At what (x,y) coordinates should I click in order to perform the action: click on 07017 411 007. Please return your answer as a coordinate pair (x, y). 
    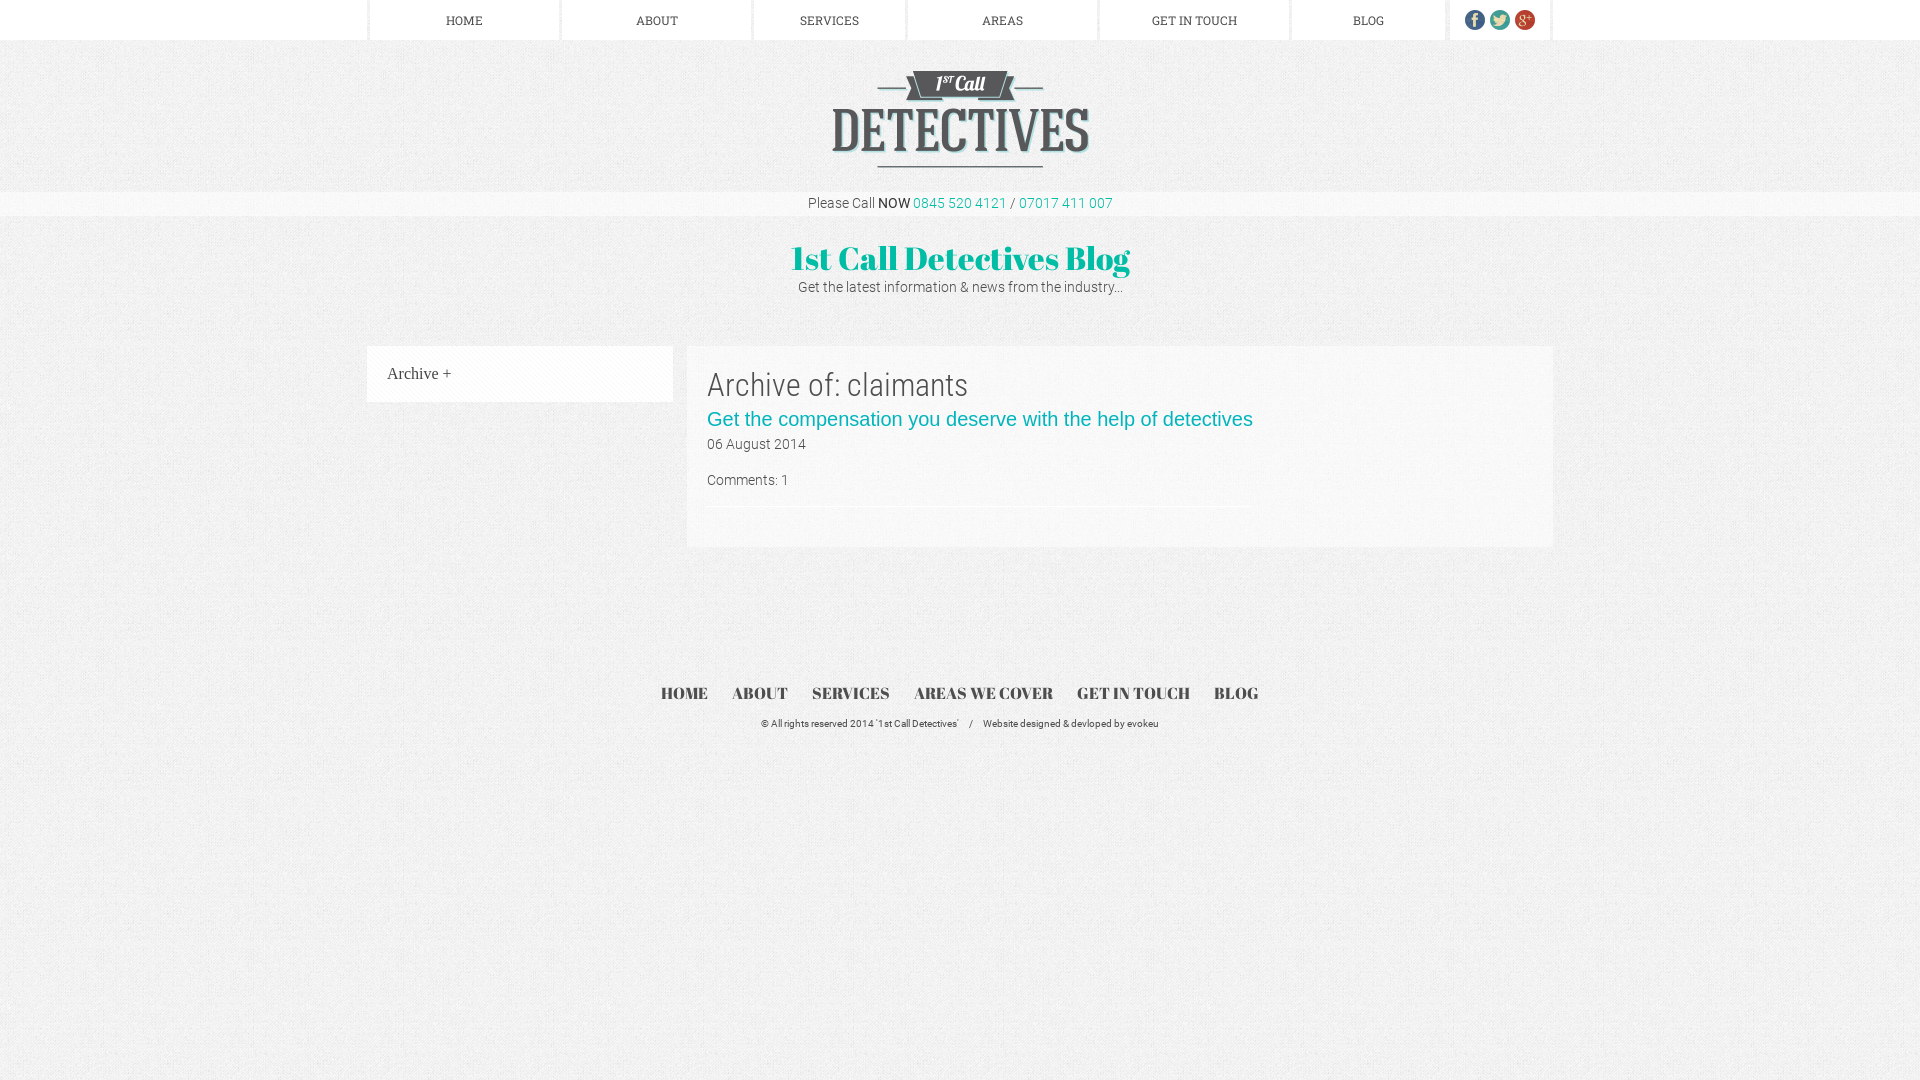
    Looking at the image, I should click on (1064, 203).